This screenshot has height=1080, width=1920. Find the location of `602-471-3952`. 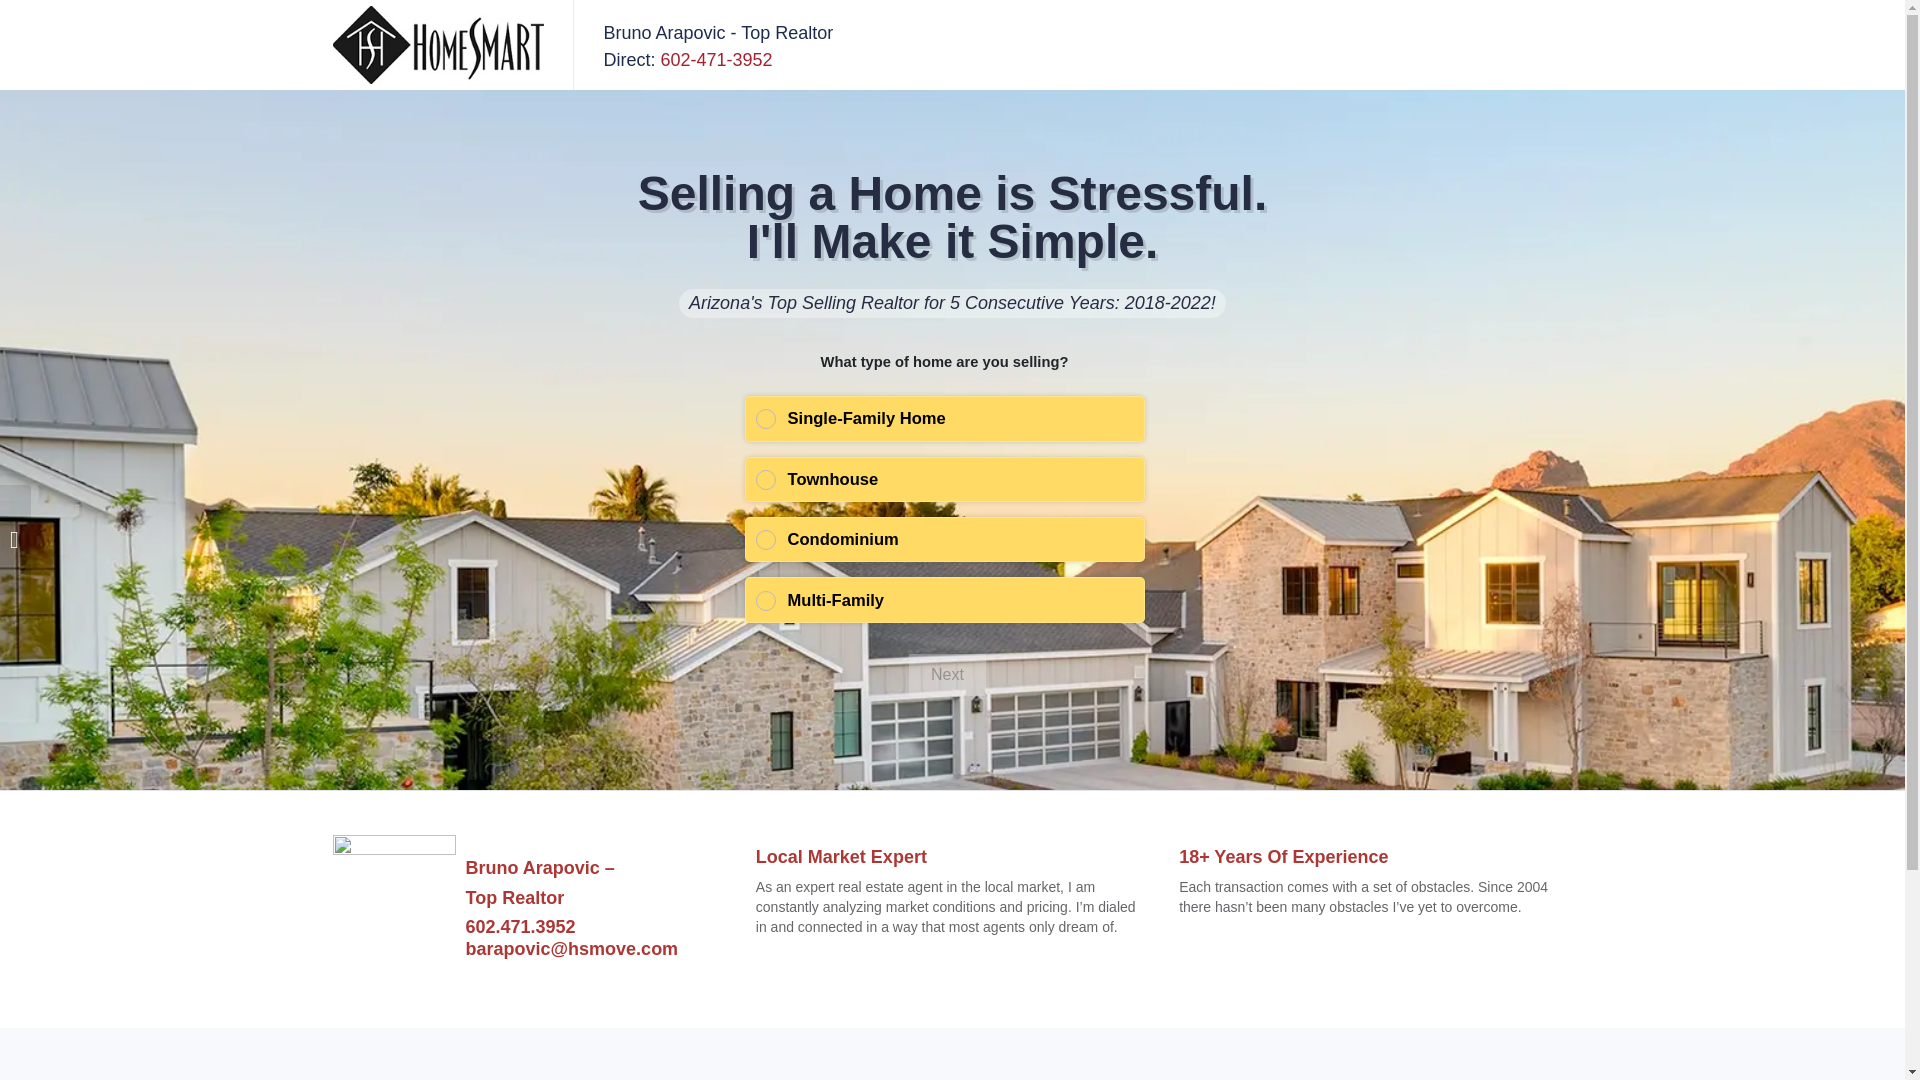

602-471-3952 is located at coordinates (716, 60).